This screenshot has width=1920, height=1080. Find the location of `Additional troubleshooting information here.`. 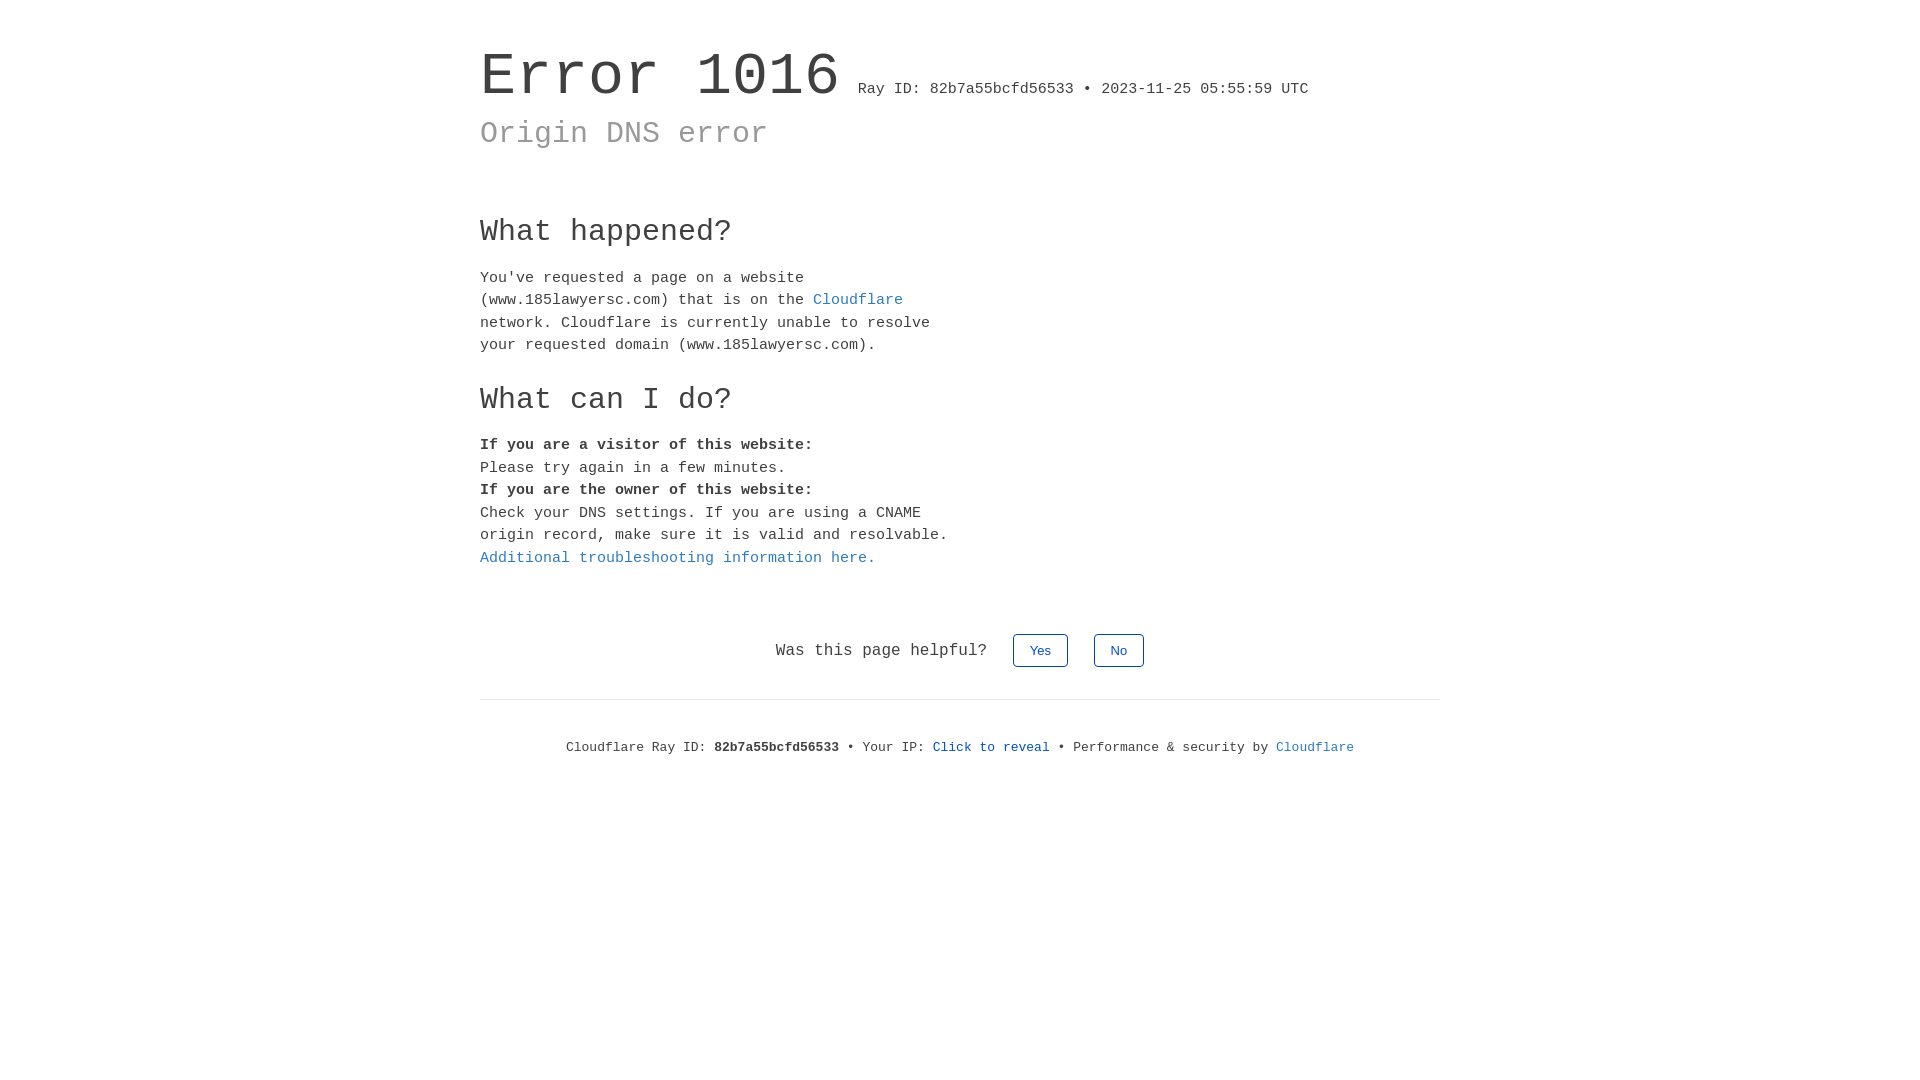

Additional troubleshooting information here. is located at coordinates (678, 558).